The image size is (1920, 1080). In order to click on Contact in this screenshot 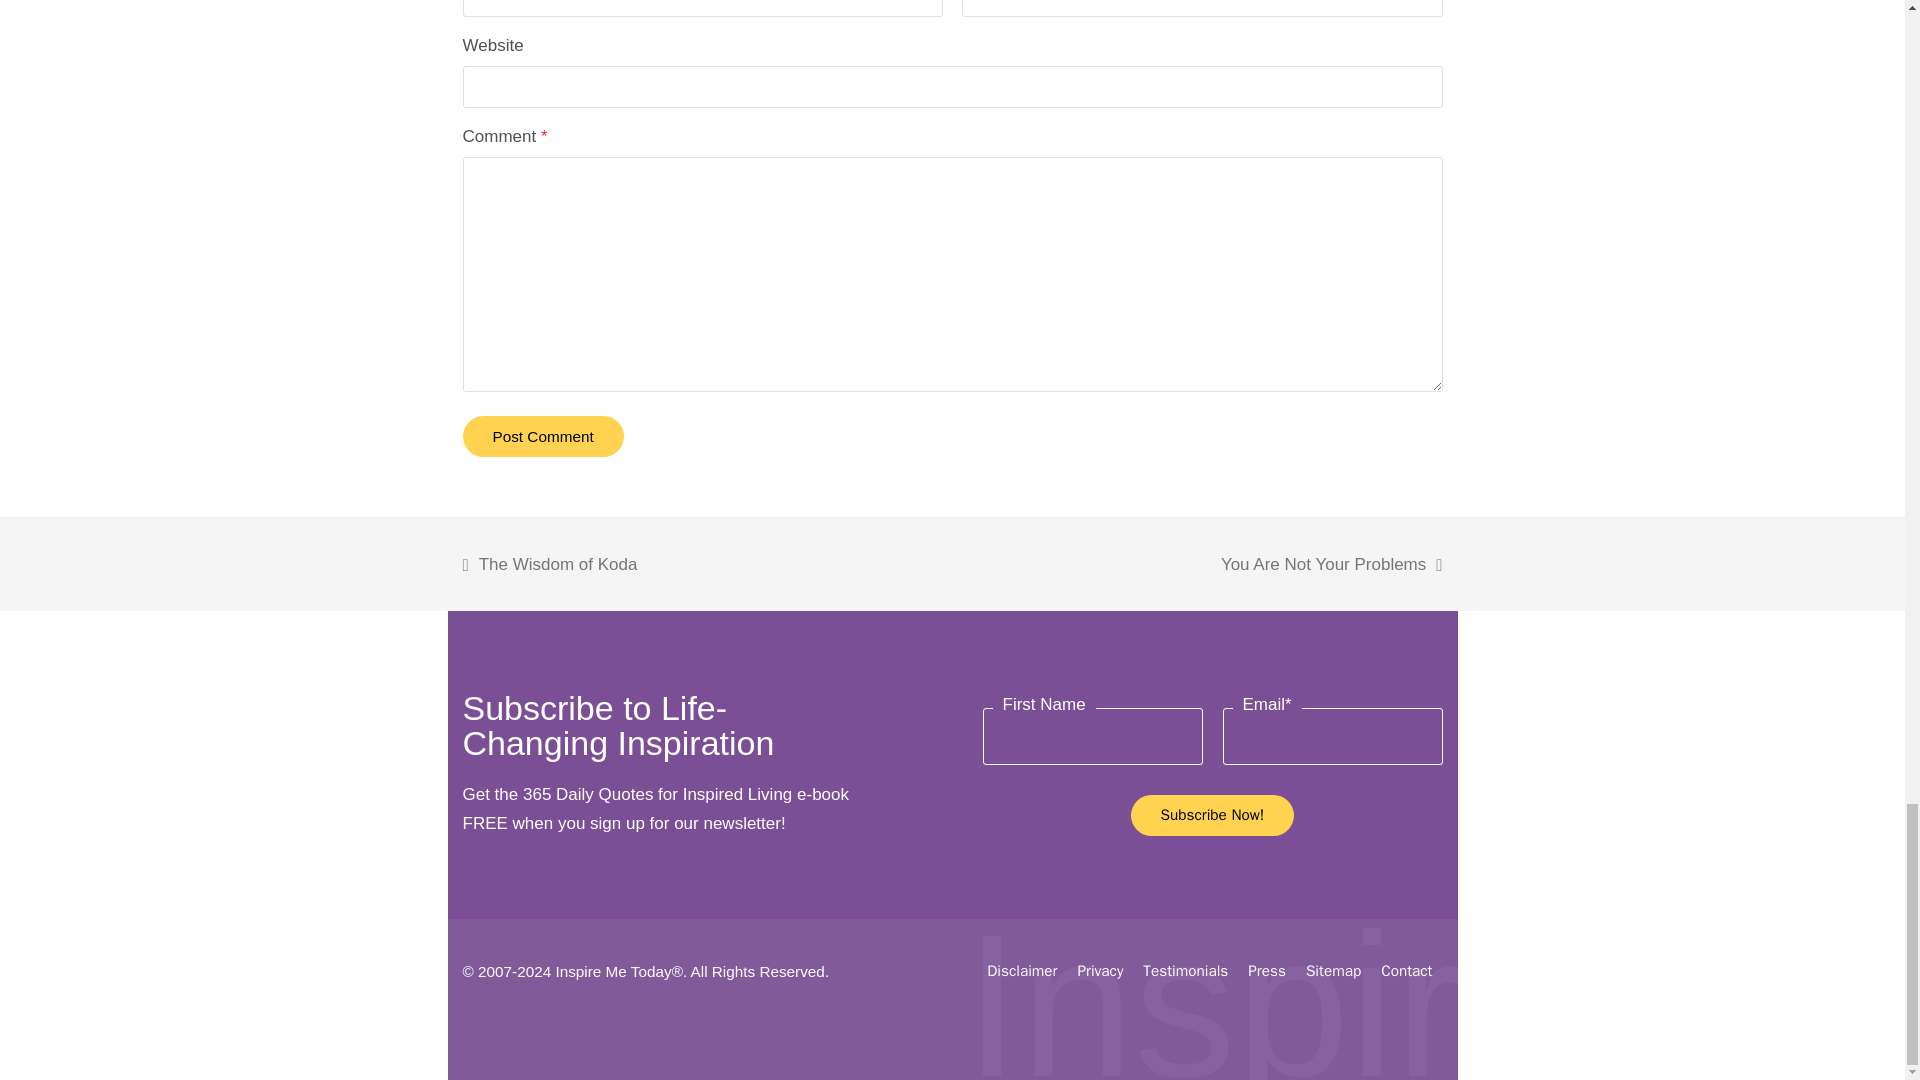, I will do `click(1406, 970)`.